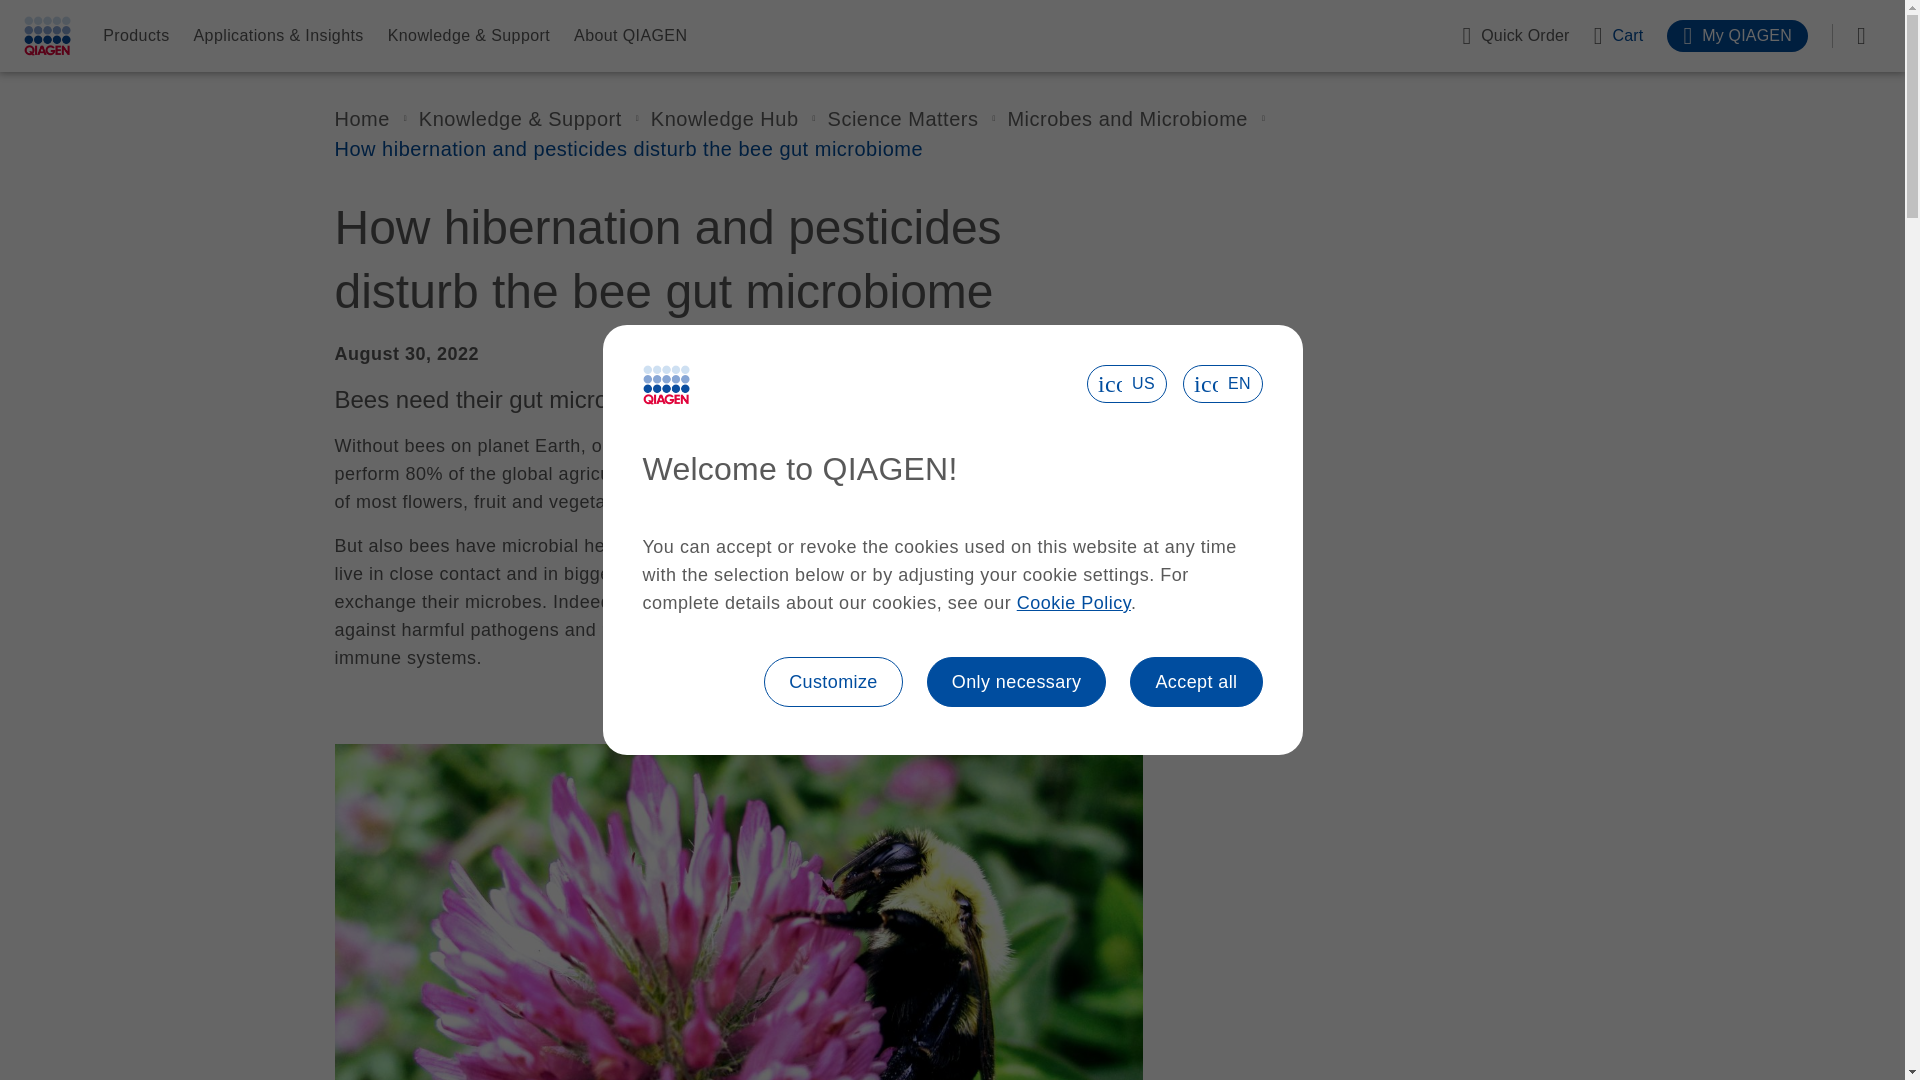 This screenshot has height=1080, width=1920. What do you see at coordinates (1126, 118) in the screenshot?
I see `Microbes and Microbiome` at bounding box center [1126, 118].